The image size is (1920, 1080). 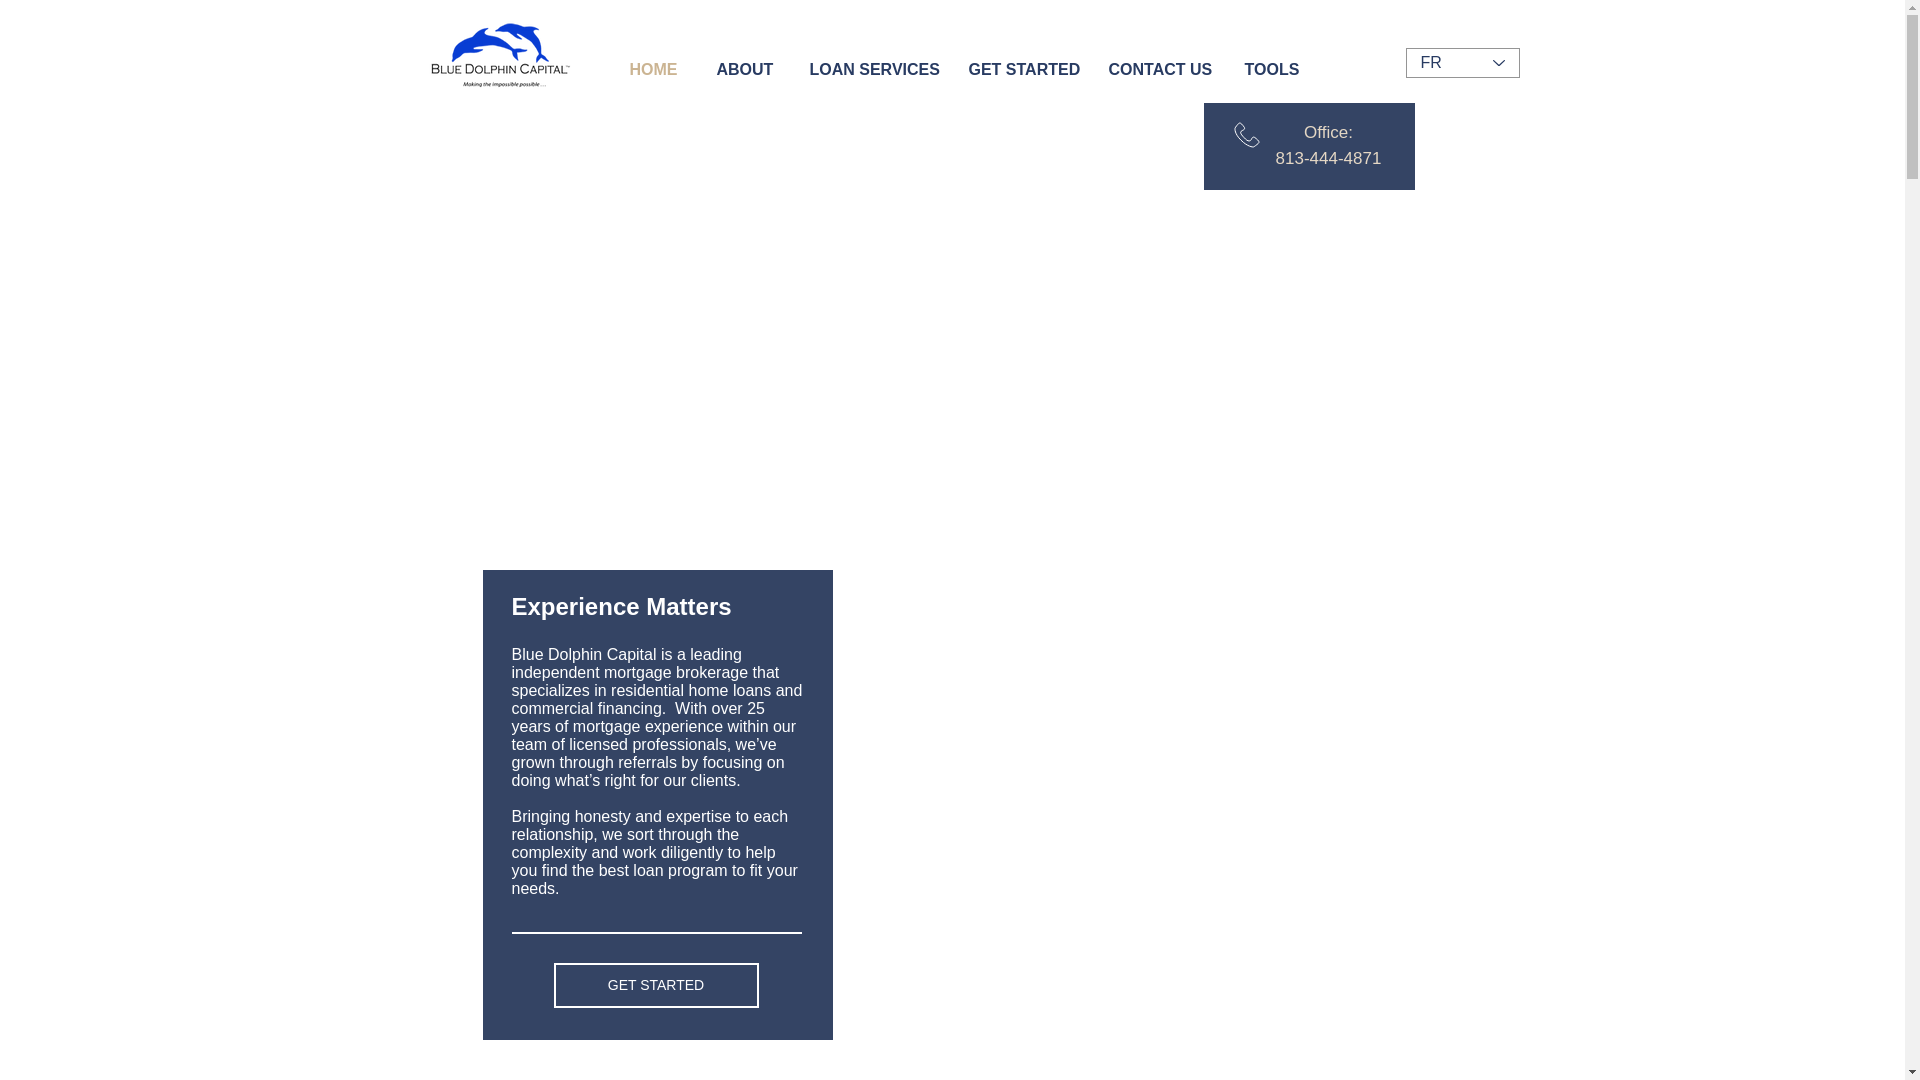 I want to click on LOAN SERVICES, so click(x=873, y=69).